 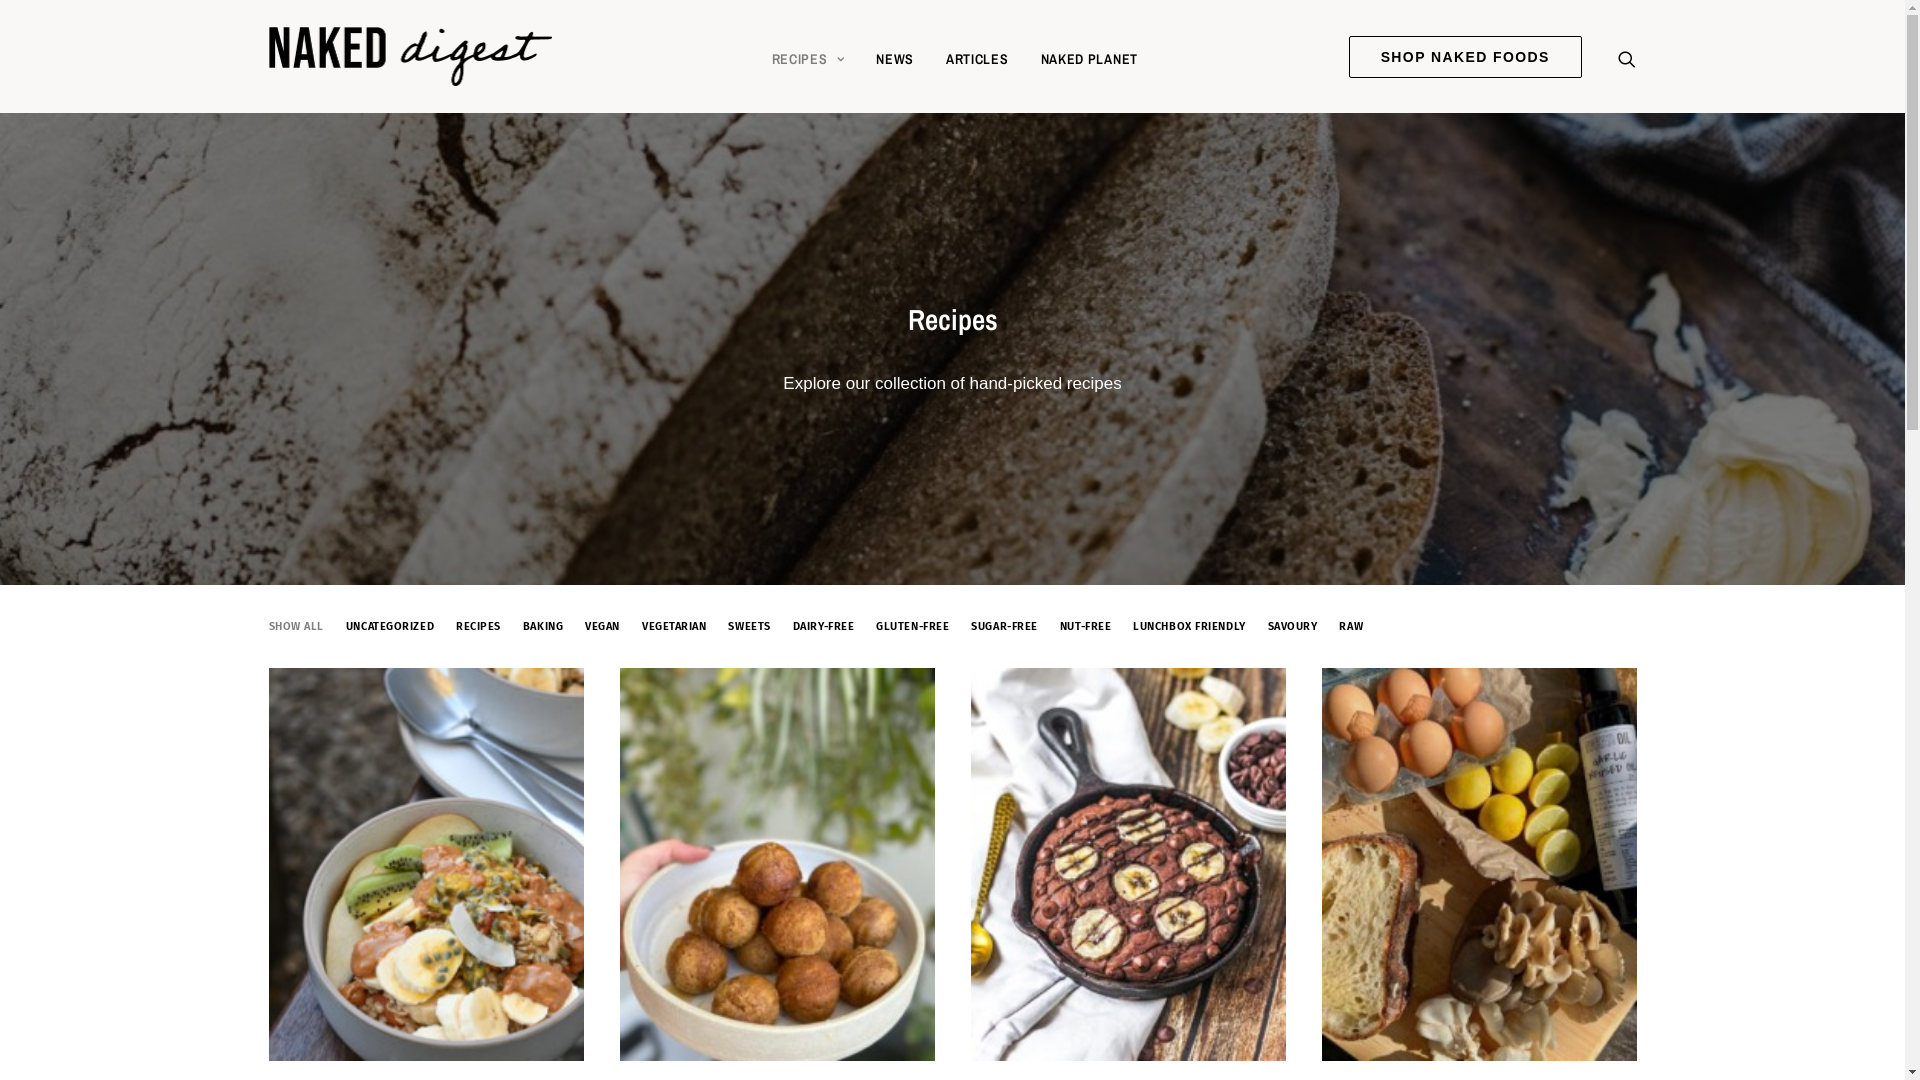 What do you see at coordinates (390, 626) in the screenshot?
I see `UNCATEGORIZED` at bounding box center [390, 626].